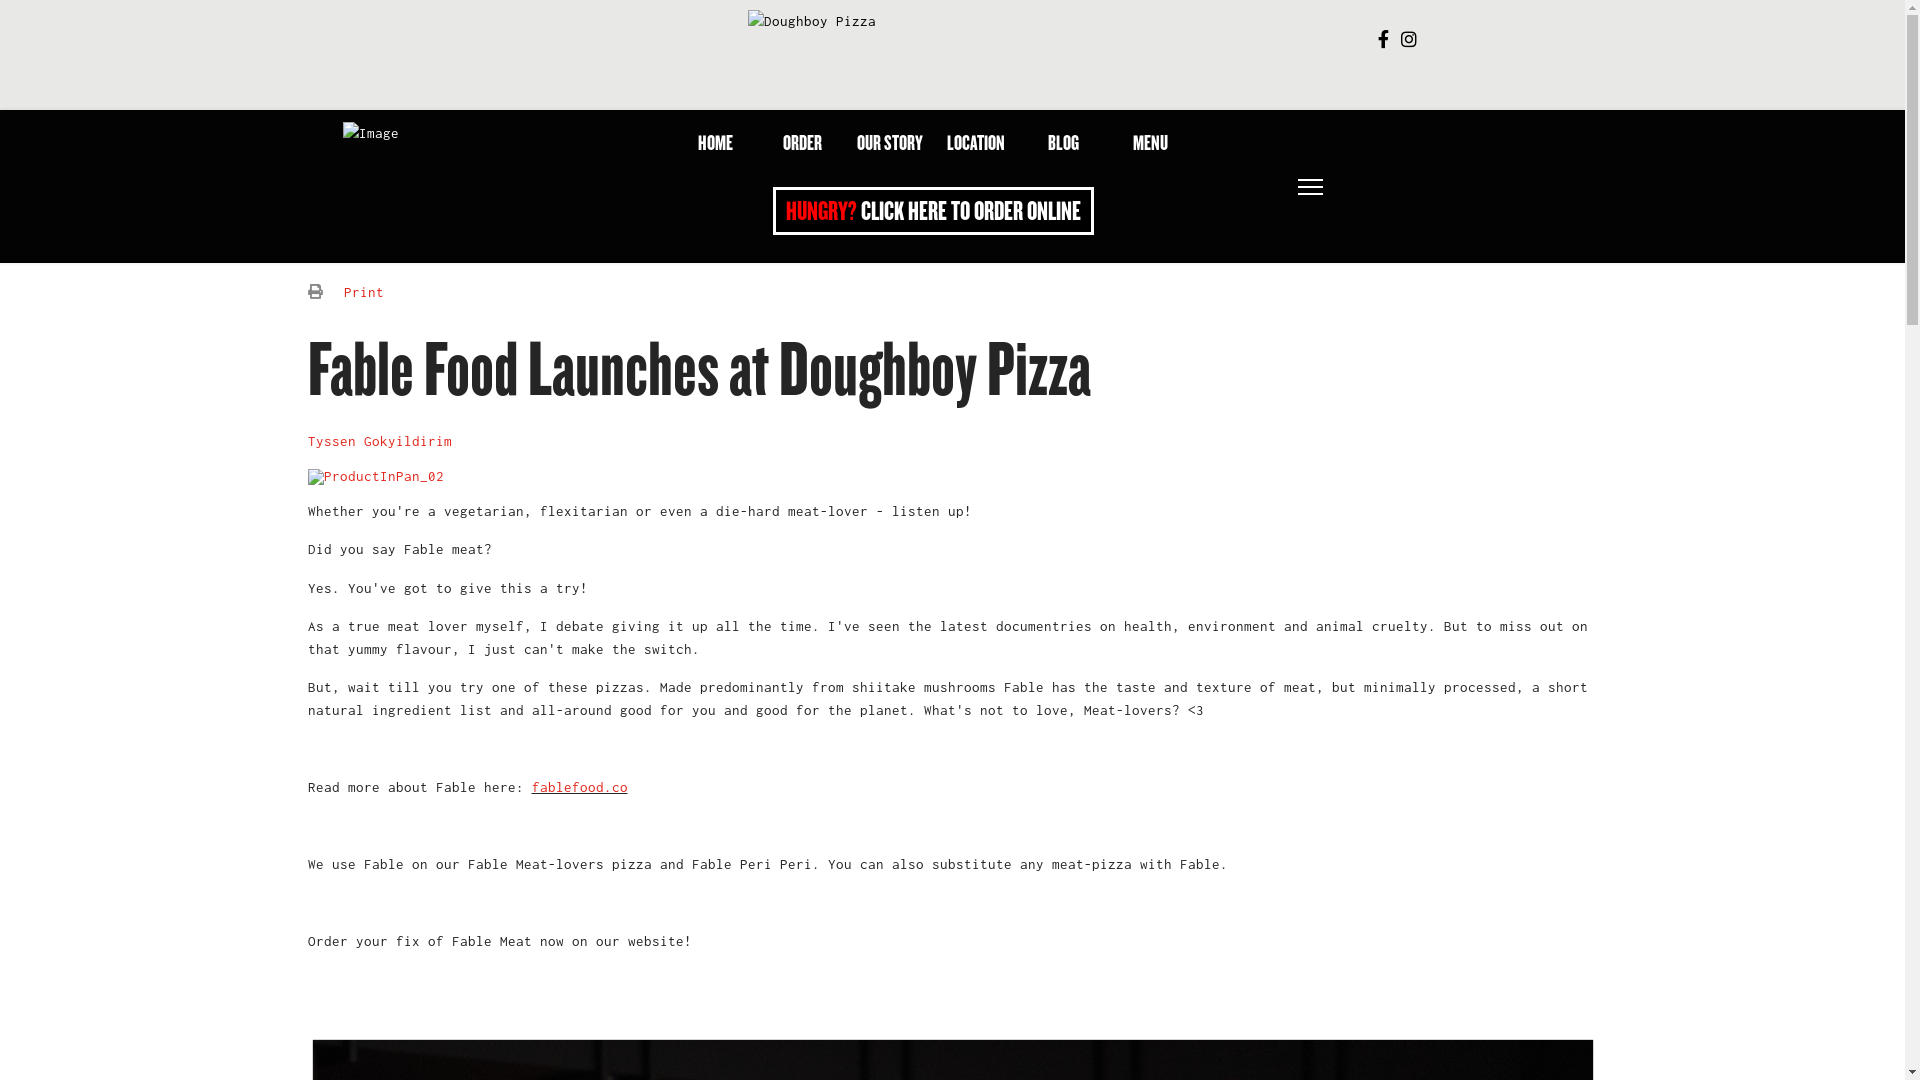  Describe the element at coordinates (380, 440) in the screenshot. I see `Tyssen Gokyildirim` at that location.